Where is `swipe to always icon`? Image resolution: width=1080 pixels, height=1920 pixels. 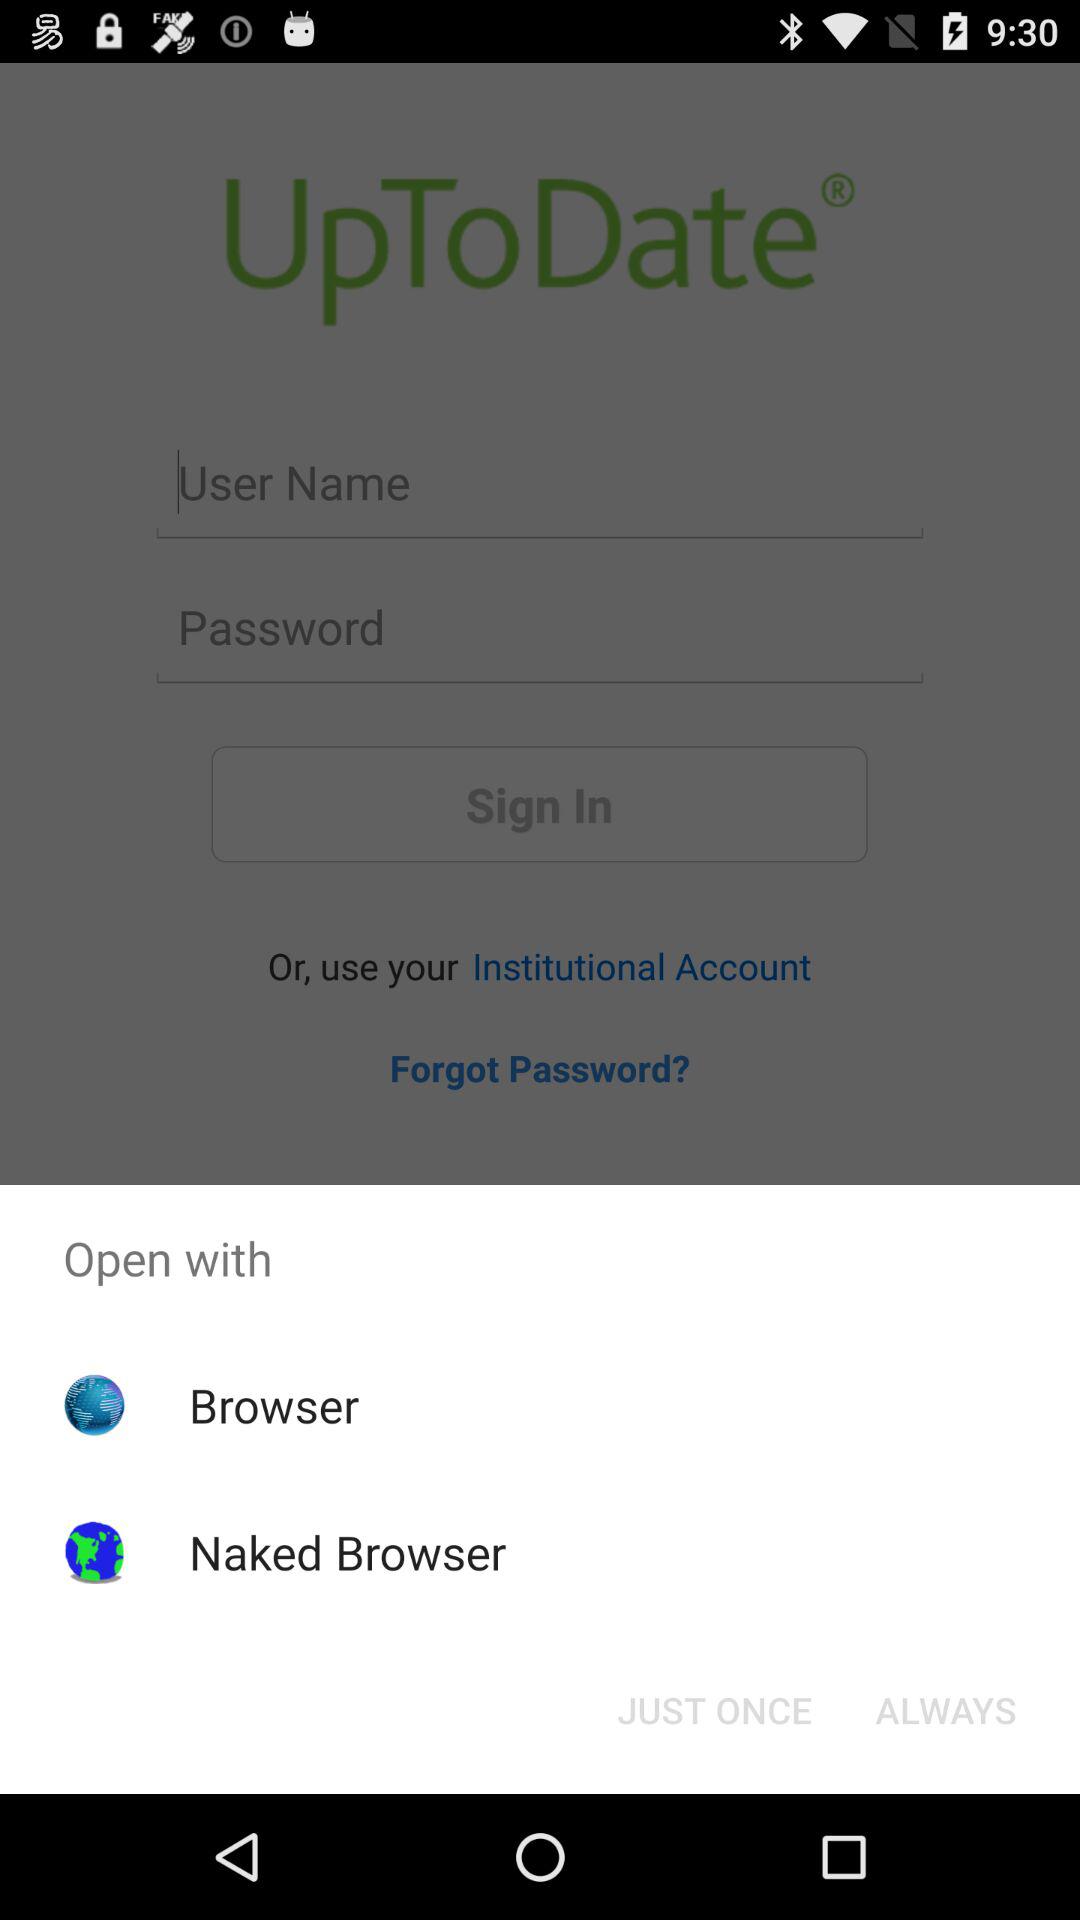 swipe to always icon is located at coordinates (946, 1710).